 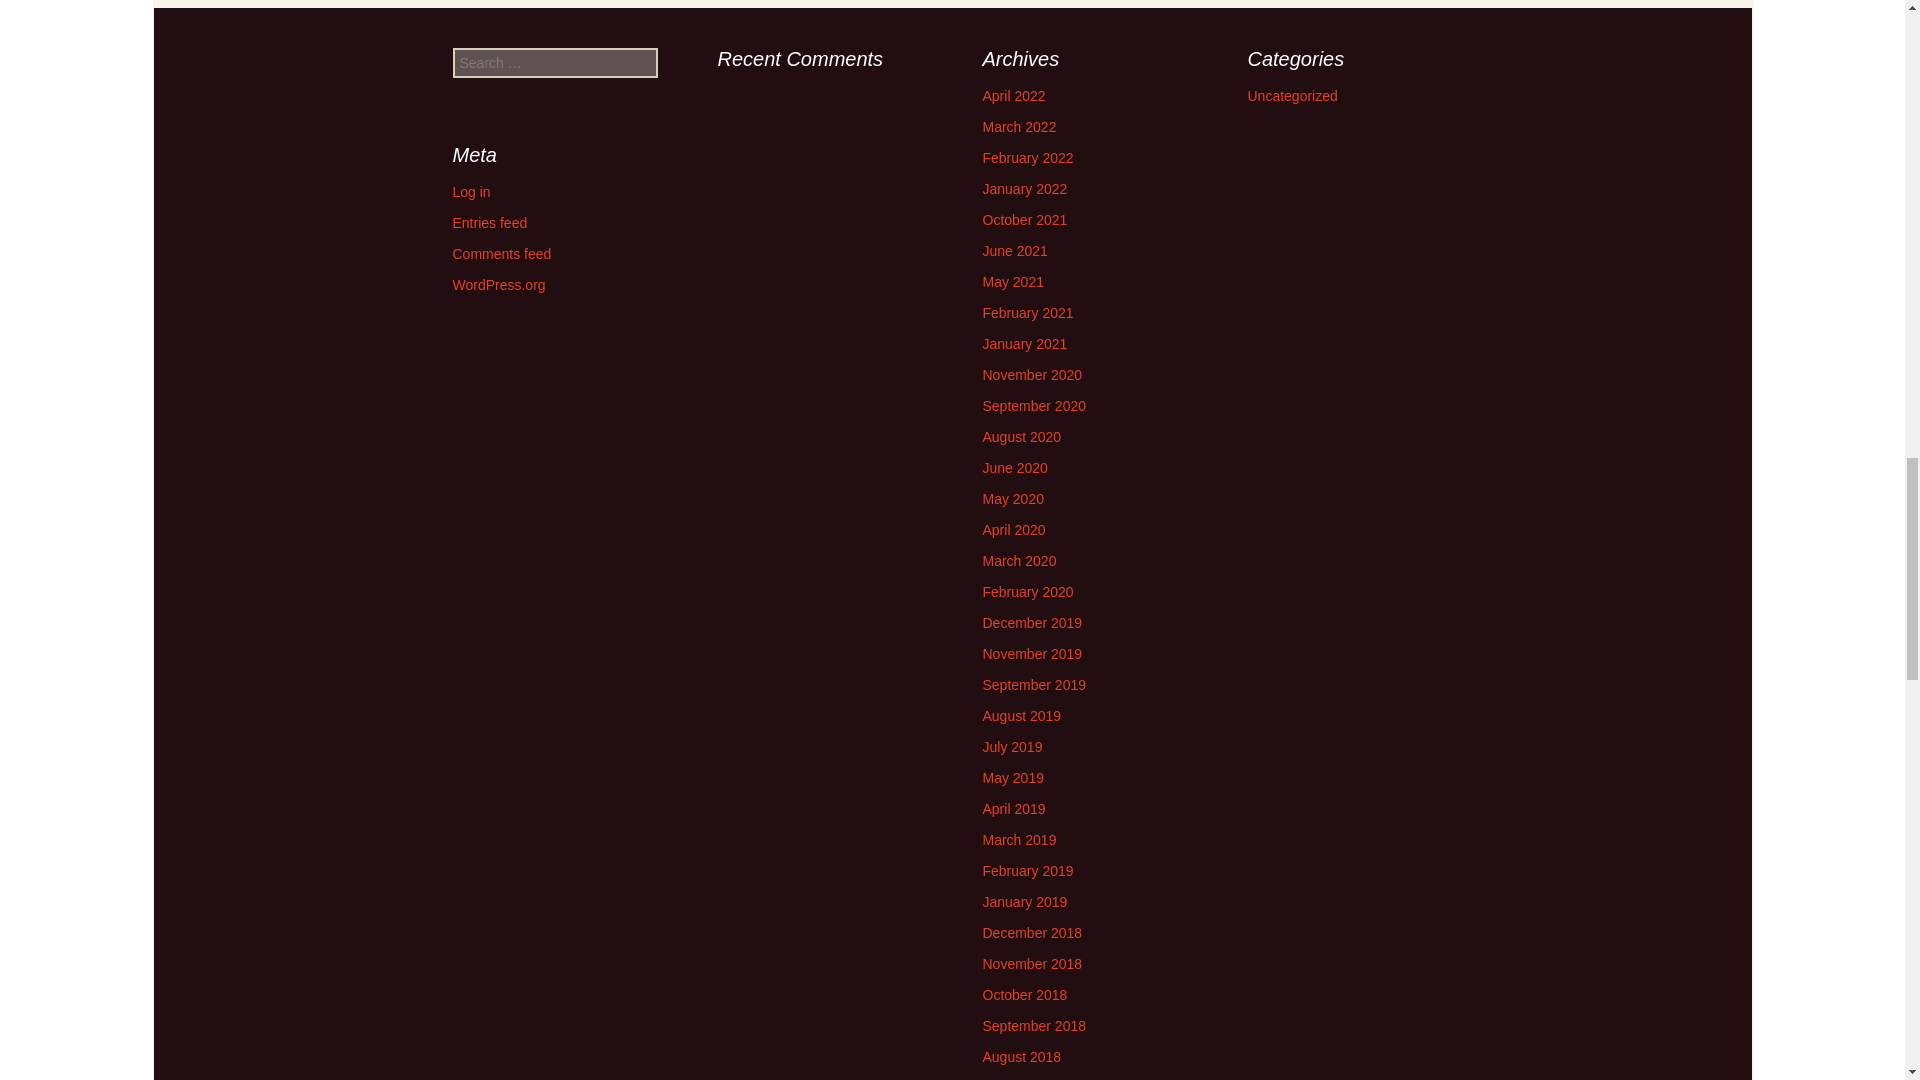 I want to click on April 2020, so click(x=1012, y=529).